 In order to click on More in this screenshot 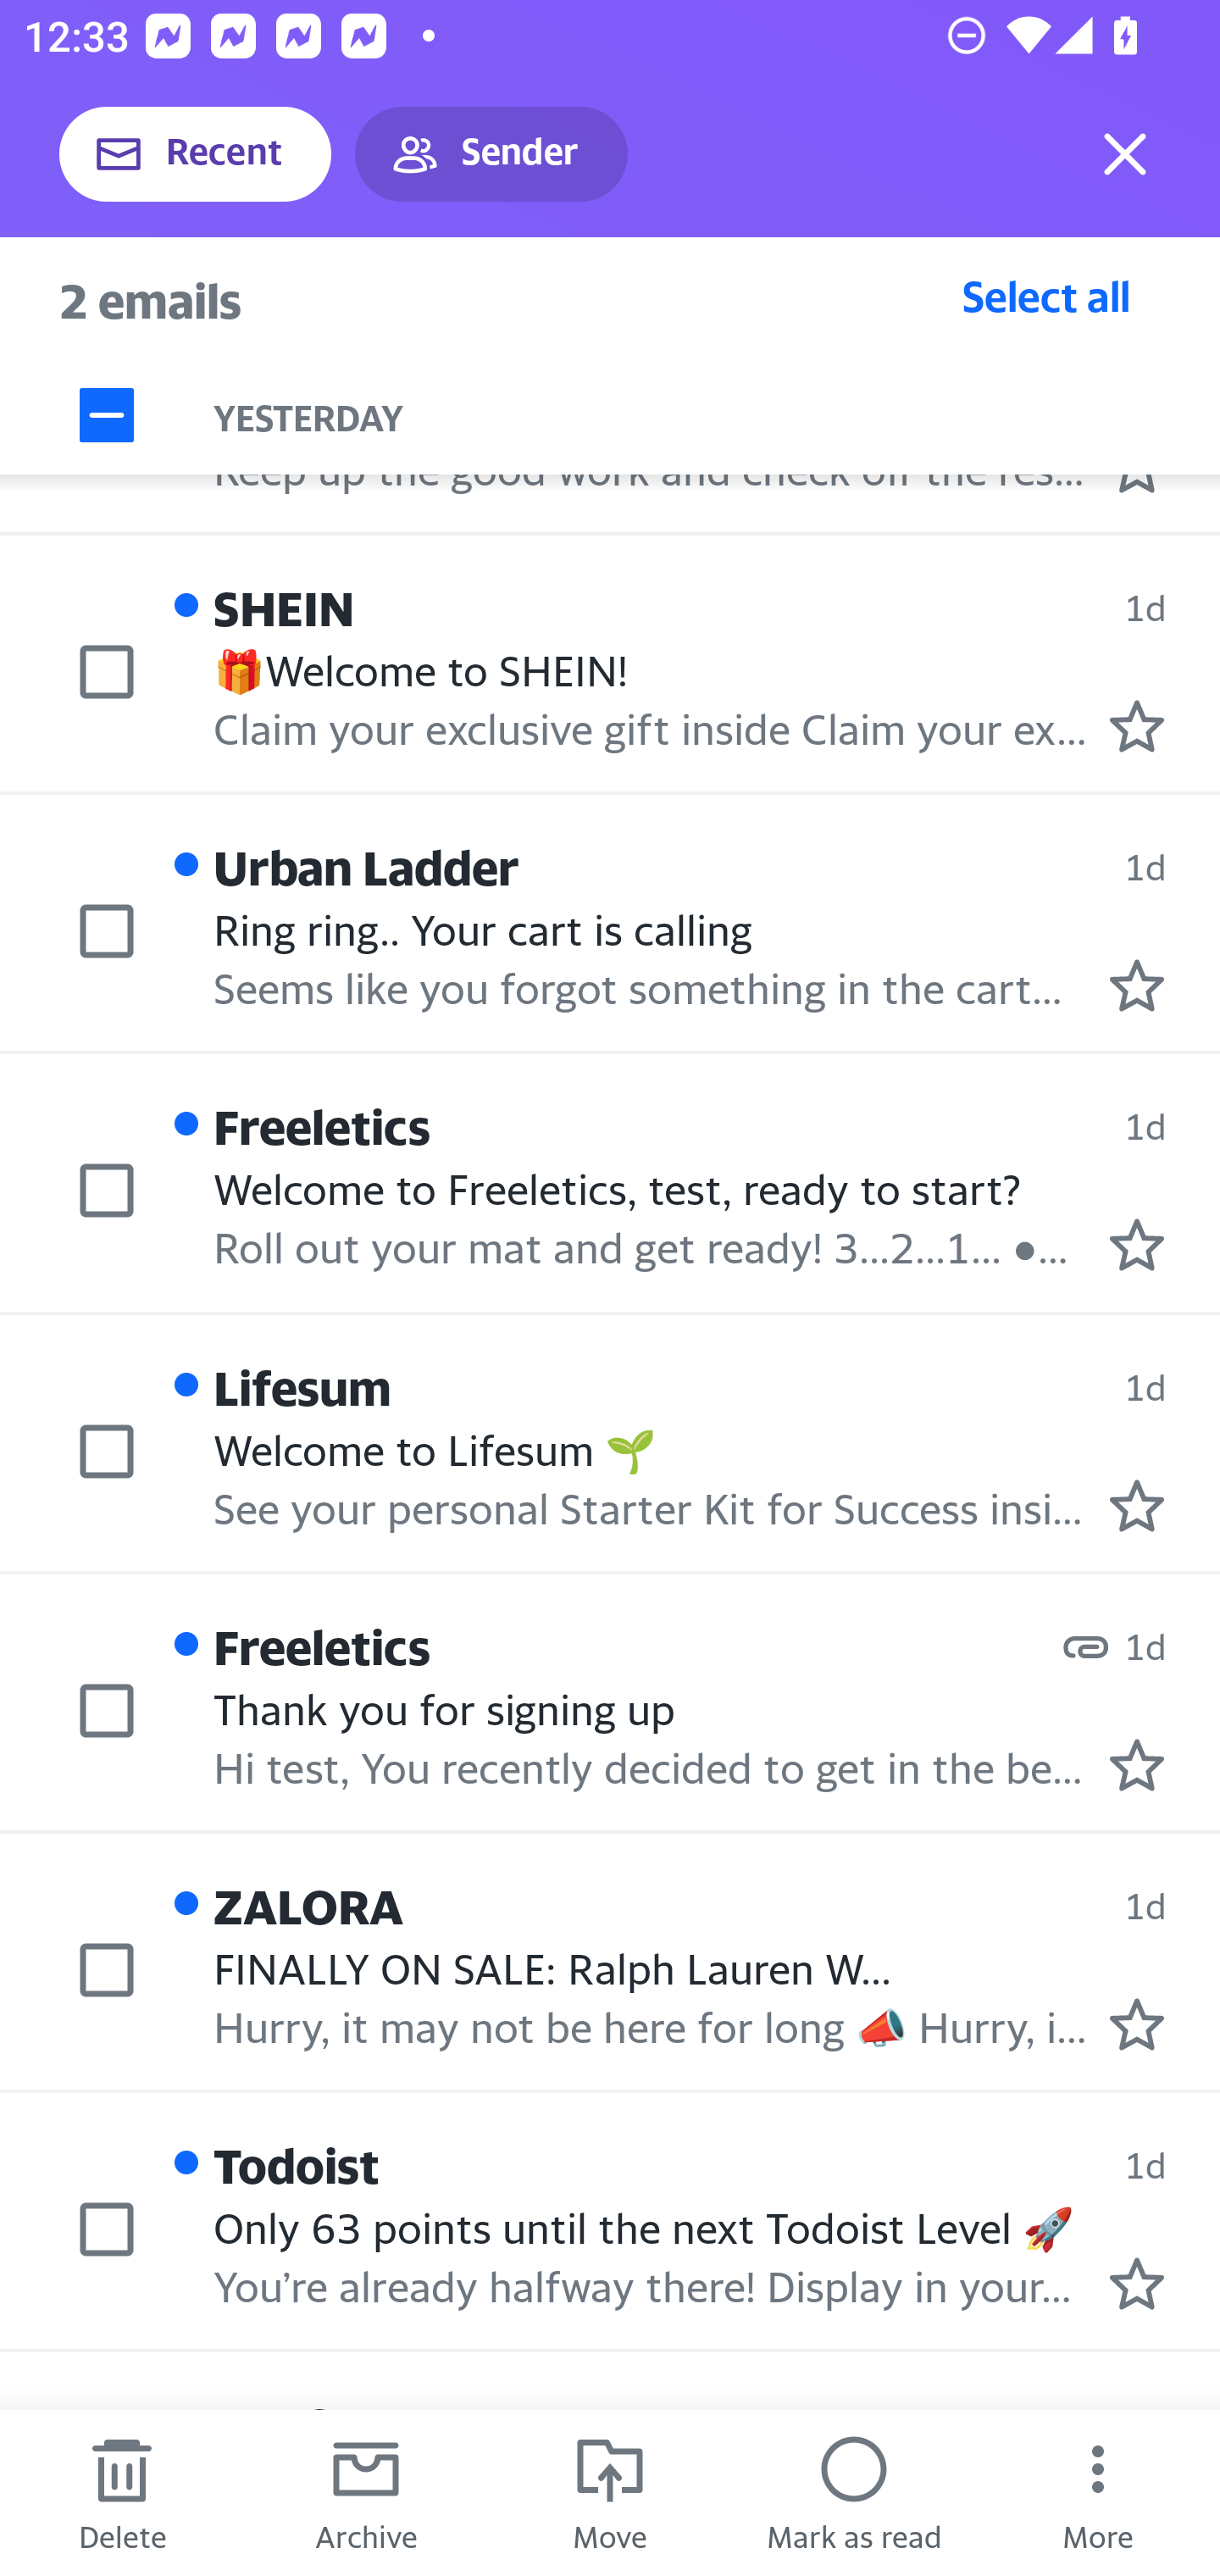, I will do `click(1098, 2493)`.